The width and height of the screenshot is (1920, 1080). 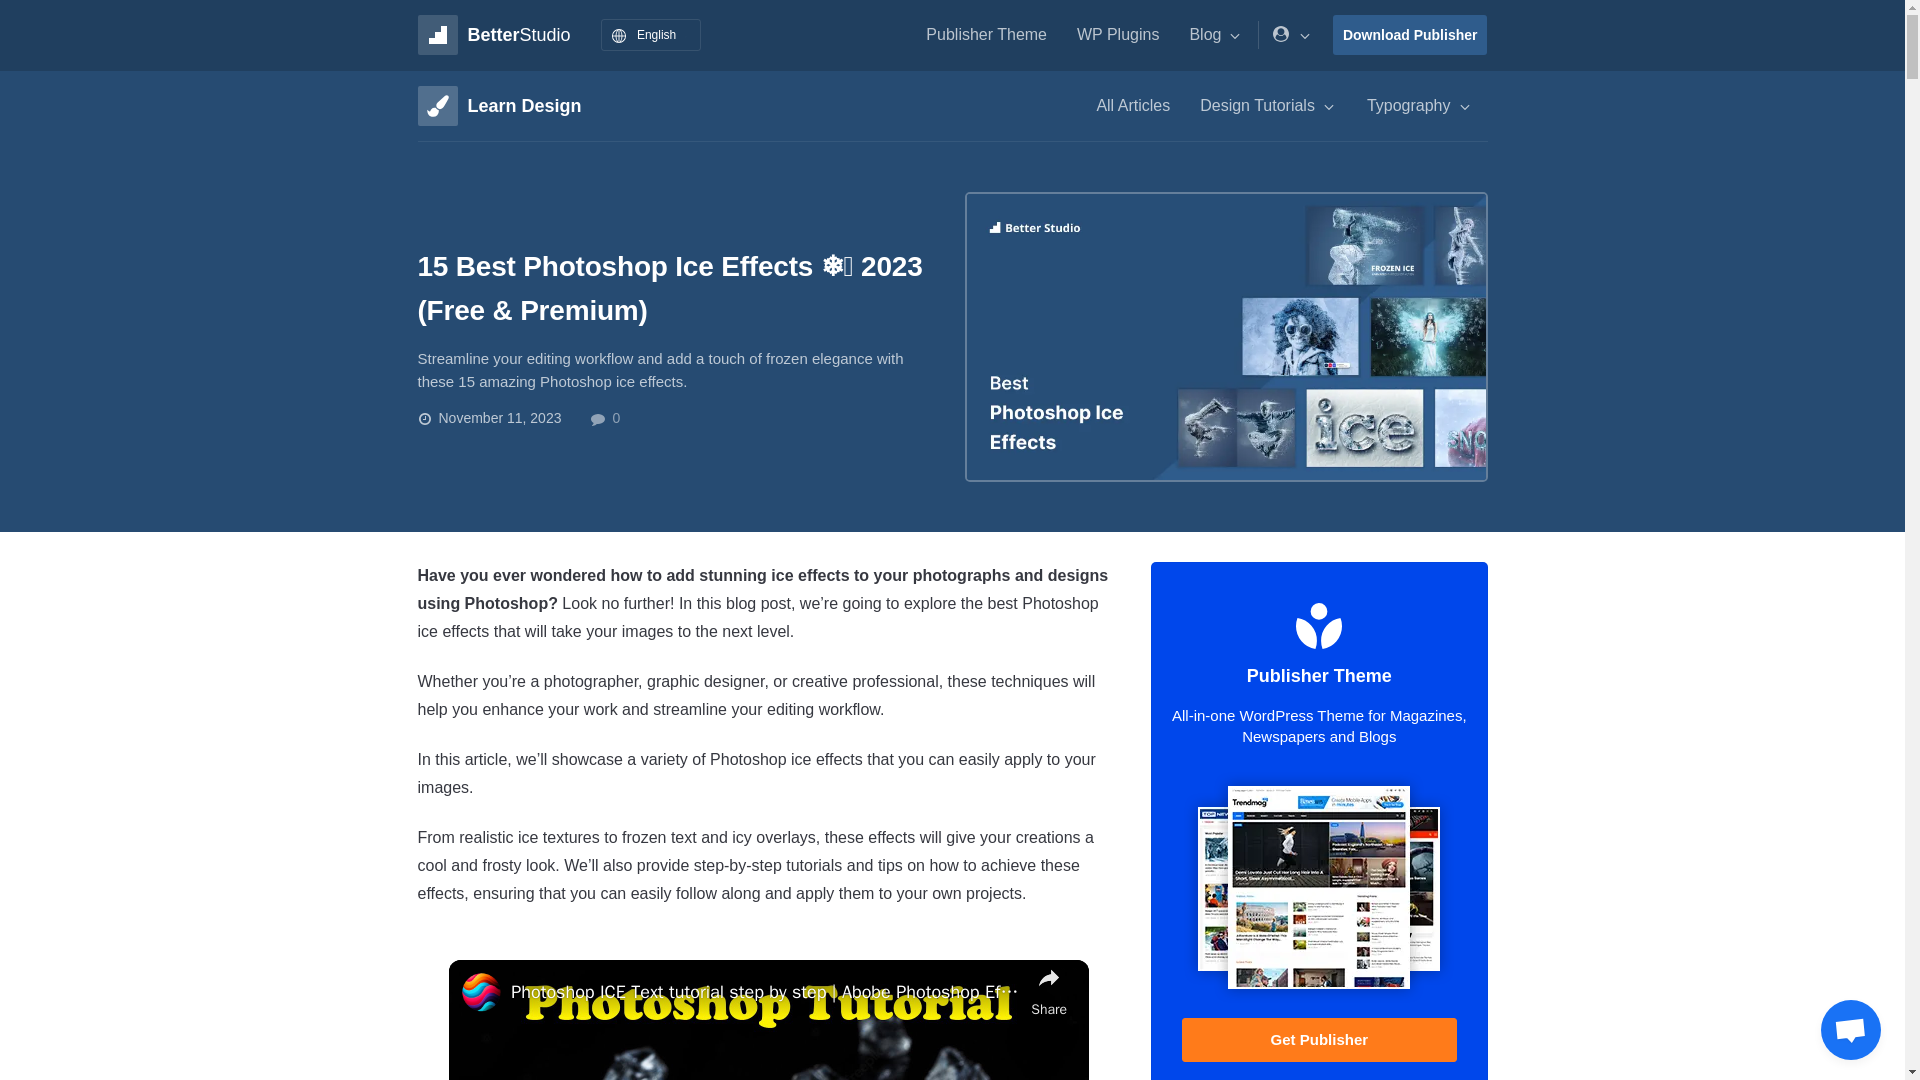 I want to click on Download Publisher, so click(x=1410, y=35).